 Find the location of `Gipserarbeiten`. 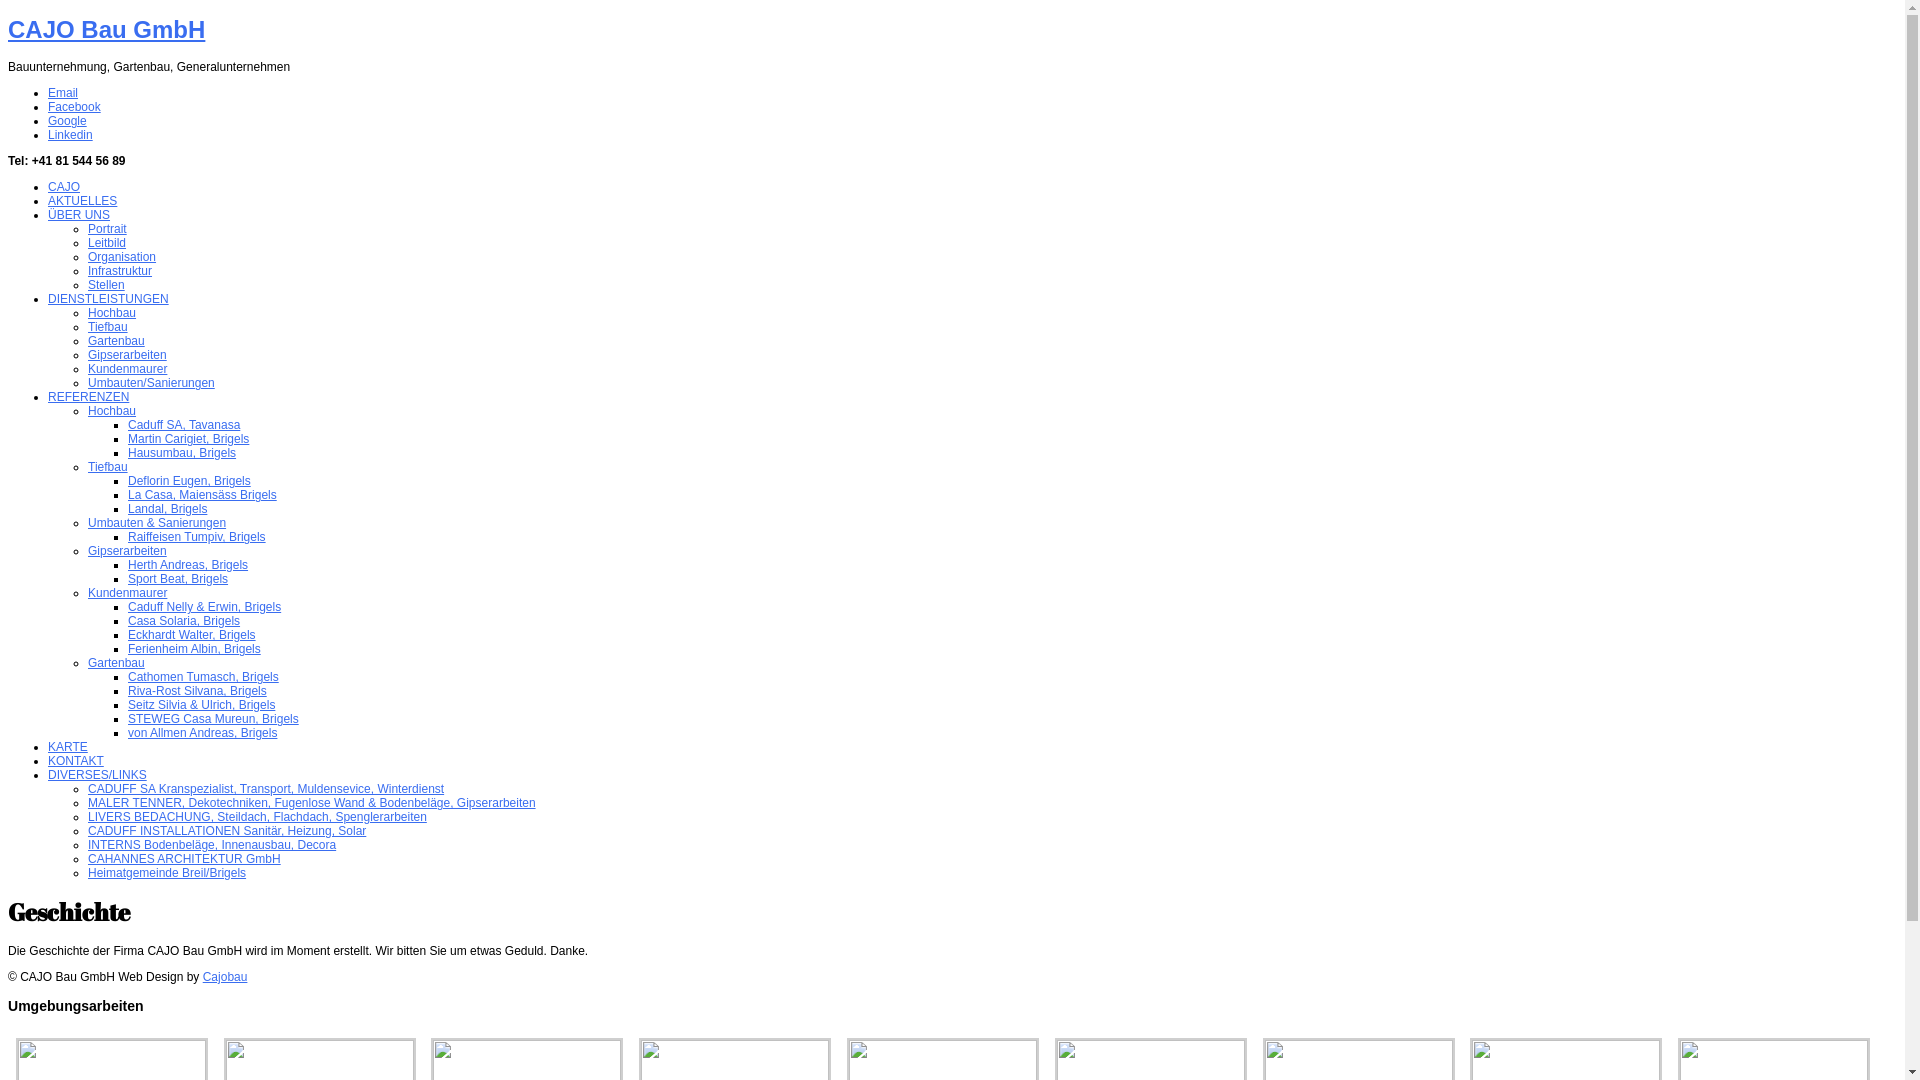

Gipserarbeiten is located at coordinates (128, 551).